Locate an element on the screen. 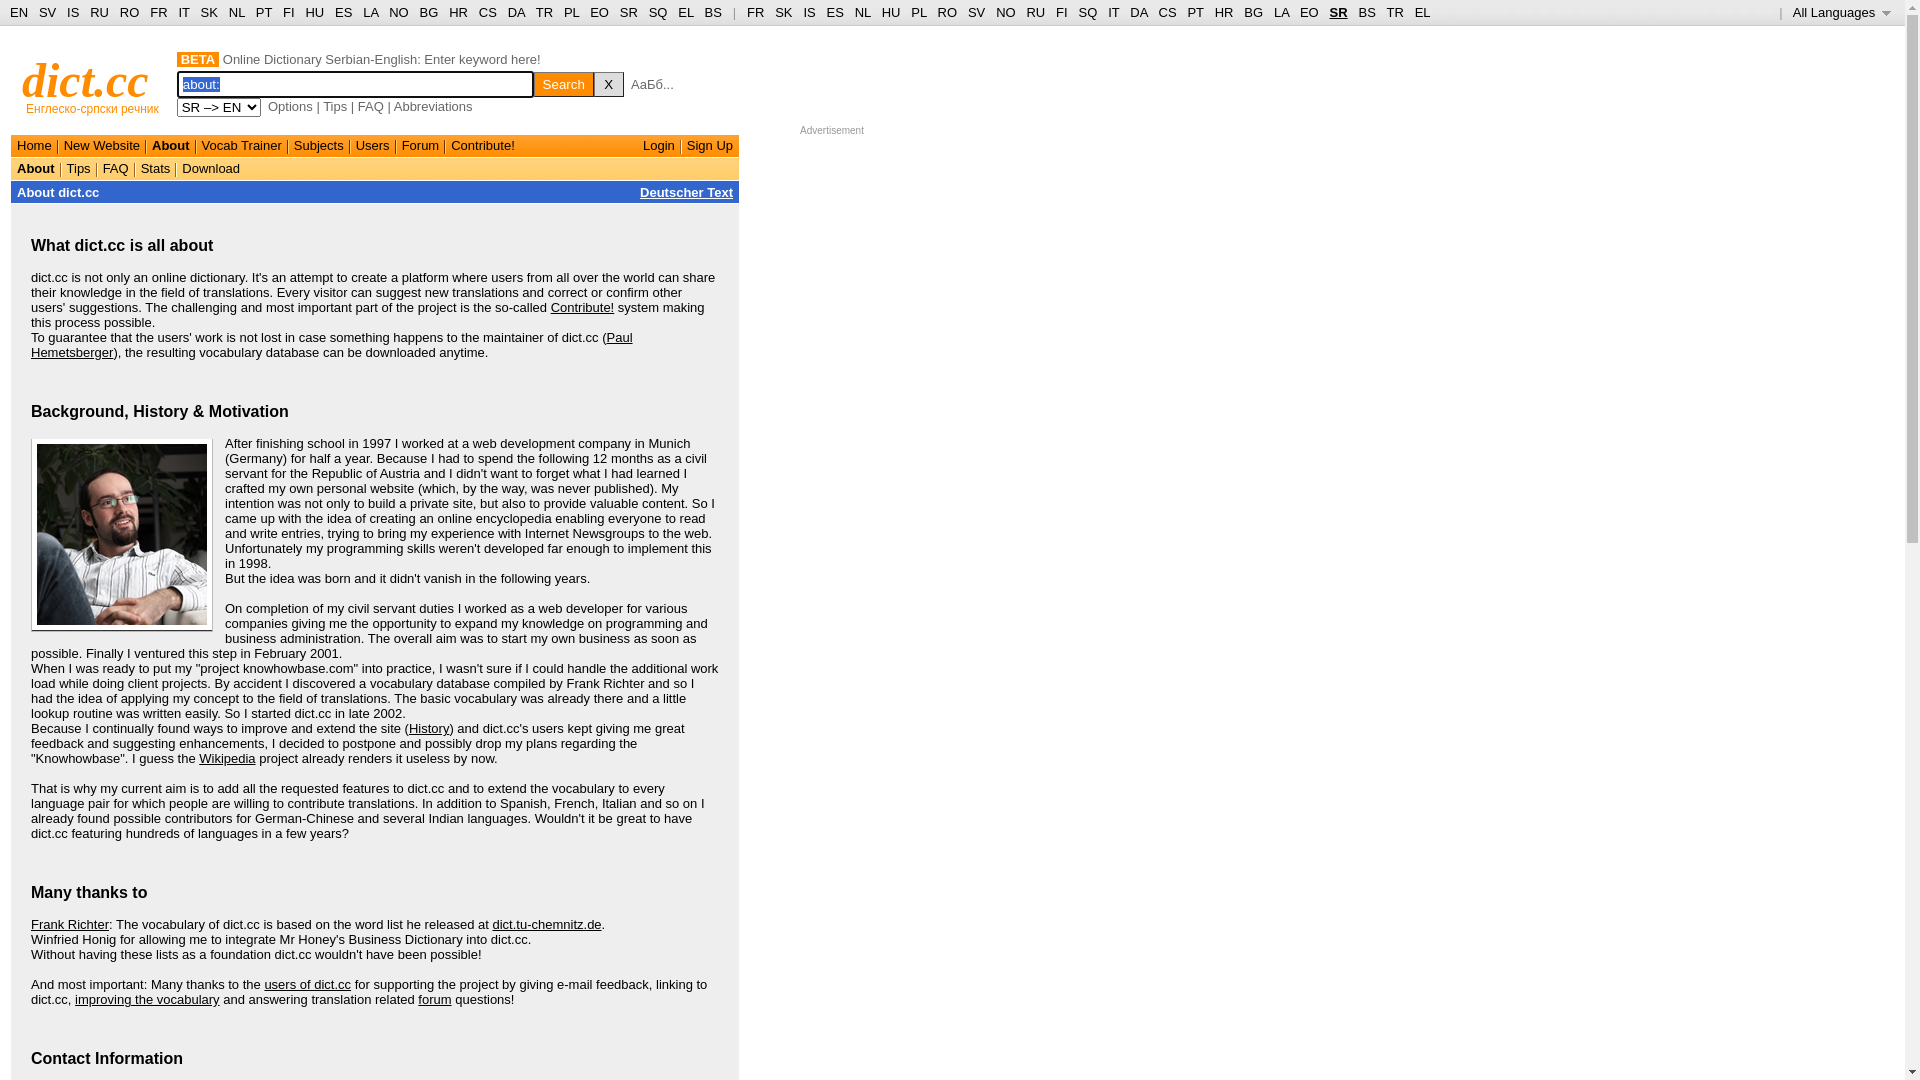 This screenshot has height=1080, width=1920. Tips is located at coordinates (79, 168).